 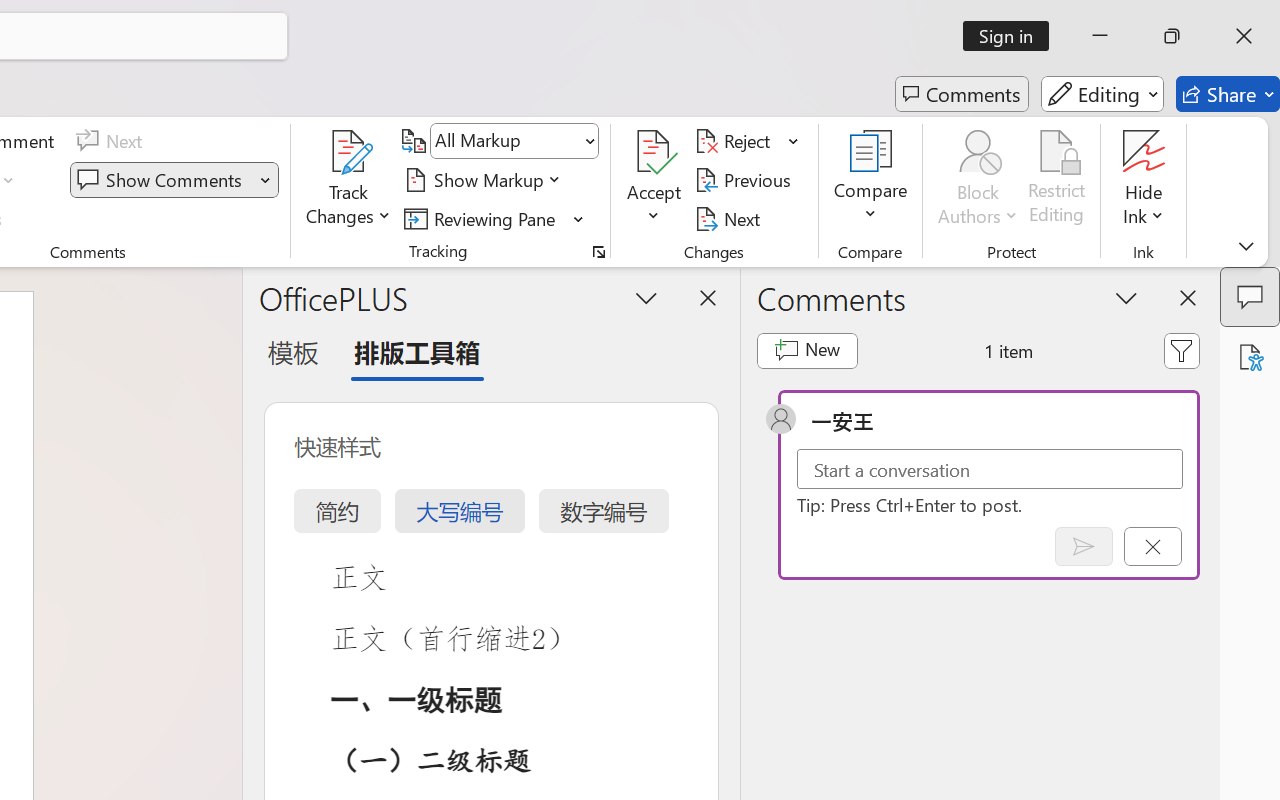 I want to click on Reject, so click(x=747, y=141).